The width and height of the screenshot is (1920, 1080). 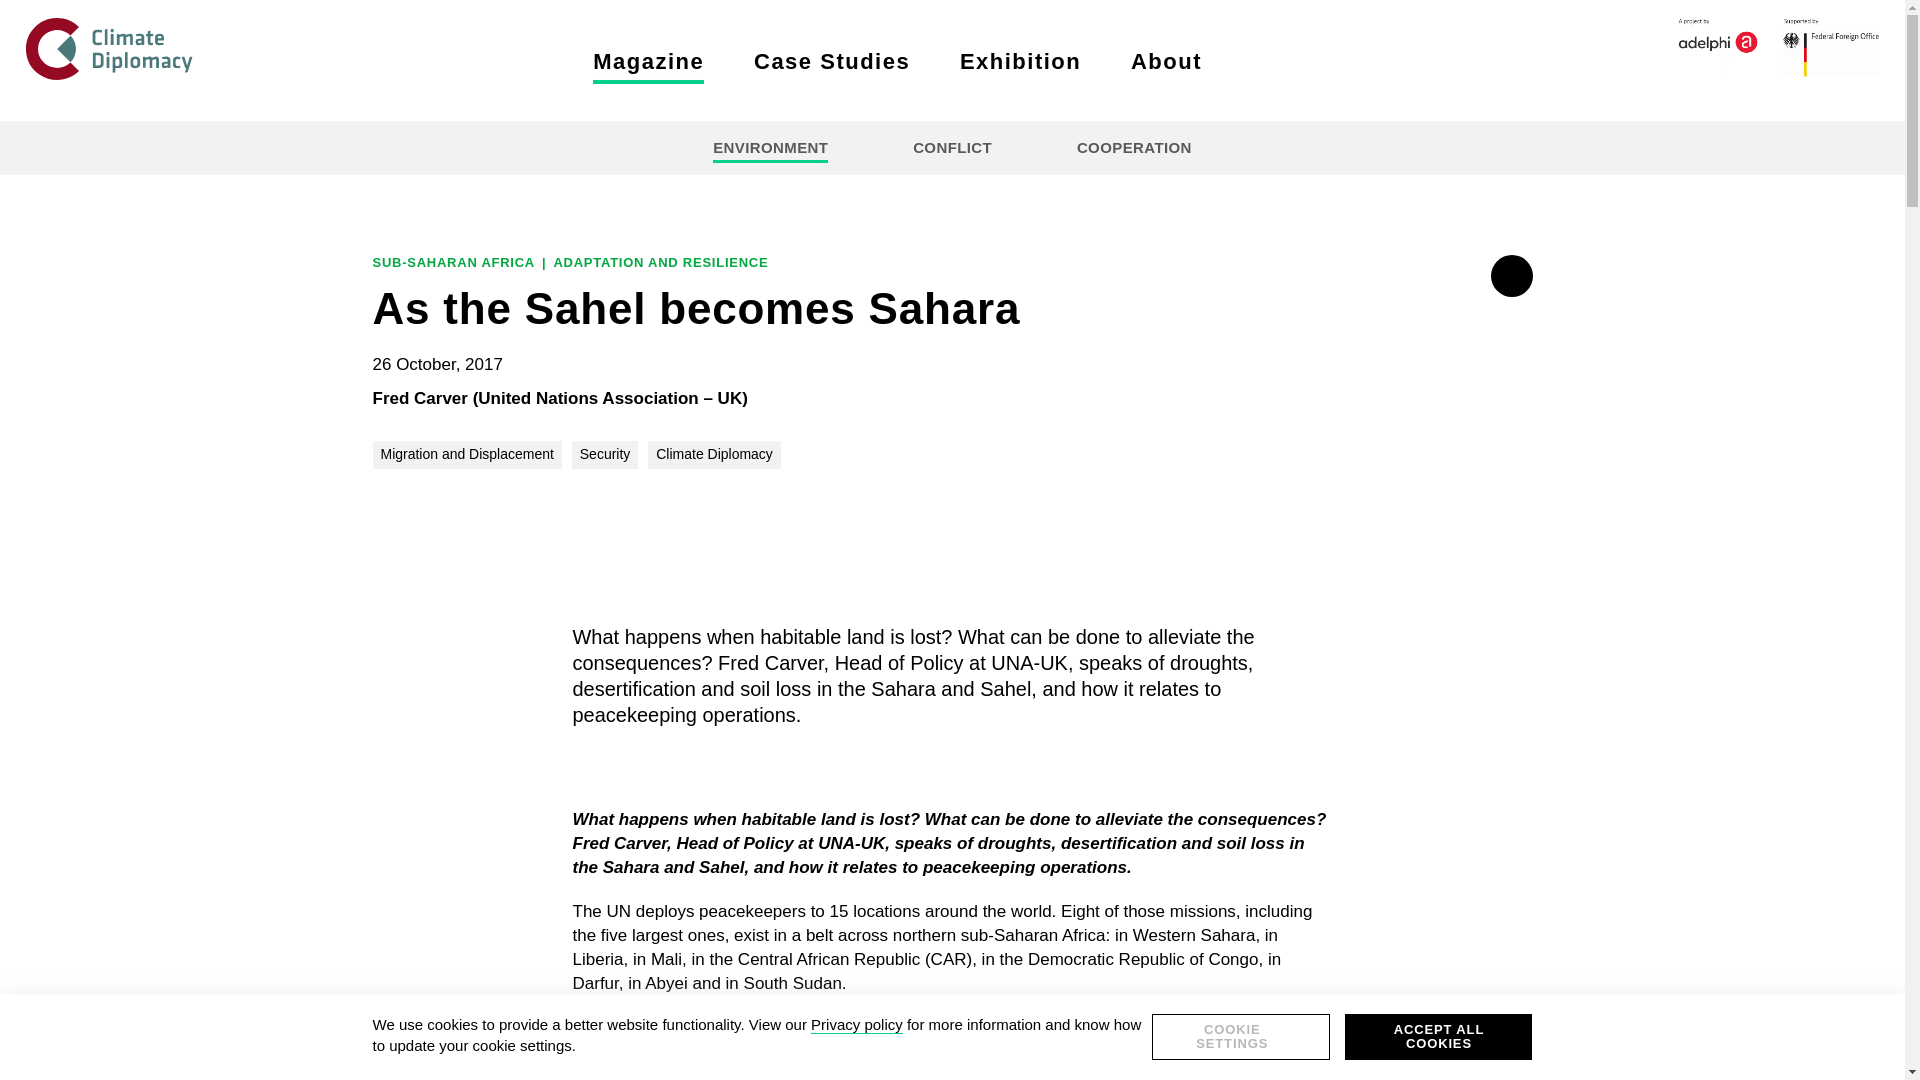 What do you see at coordinates (454, 262) in the screenshot?
I see `SUB-SAHARAN AFRICA` at bounding box center [454, 262].